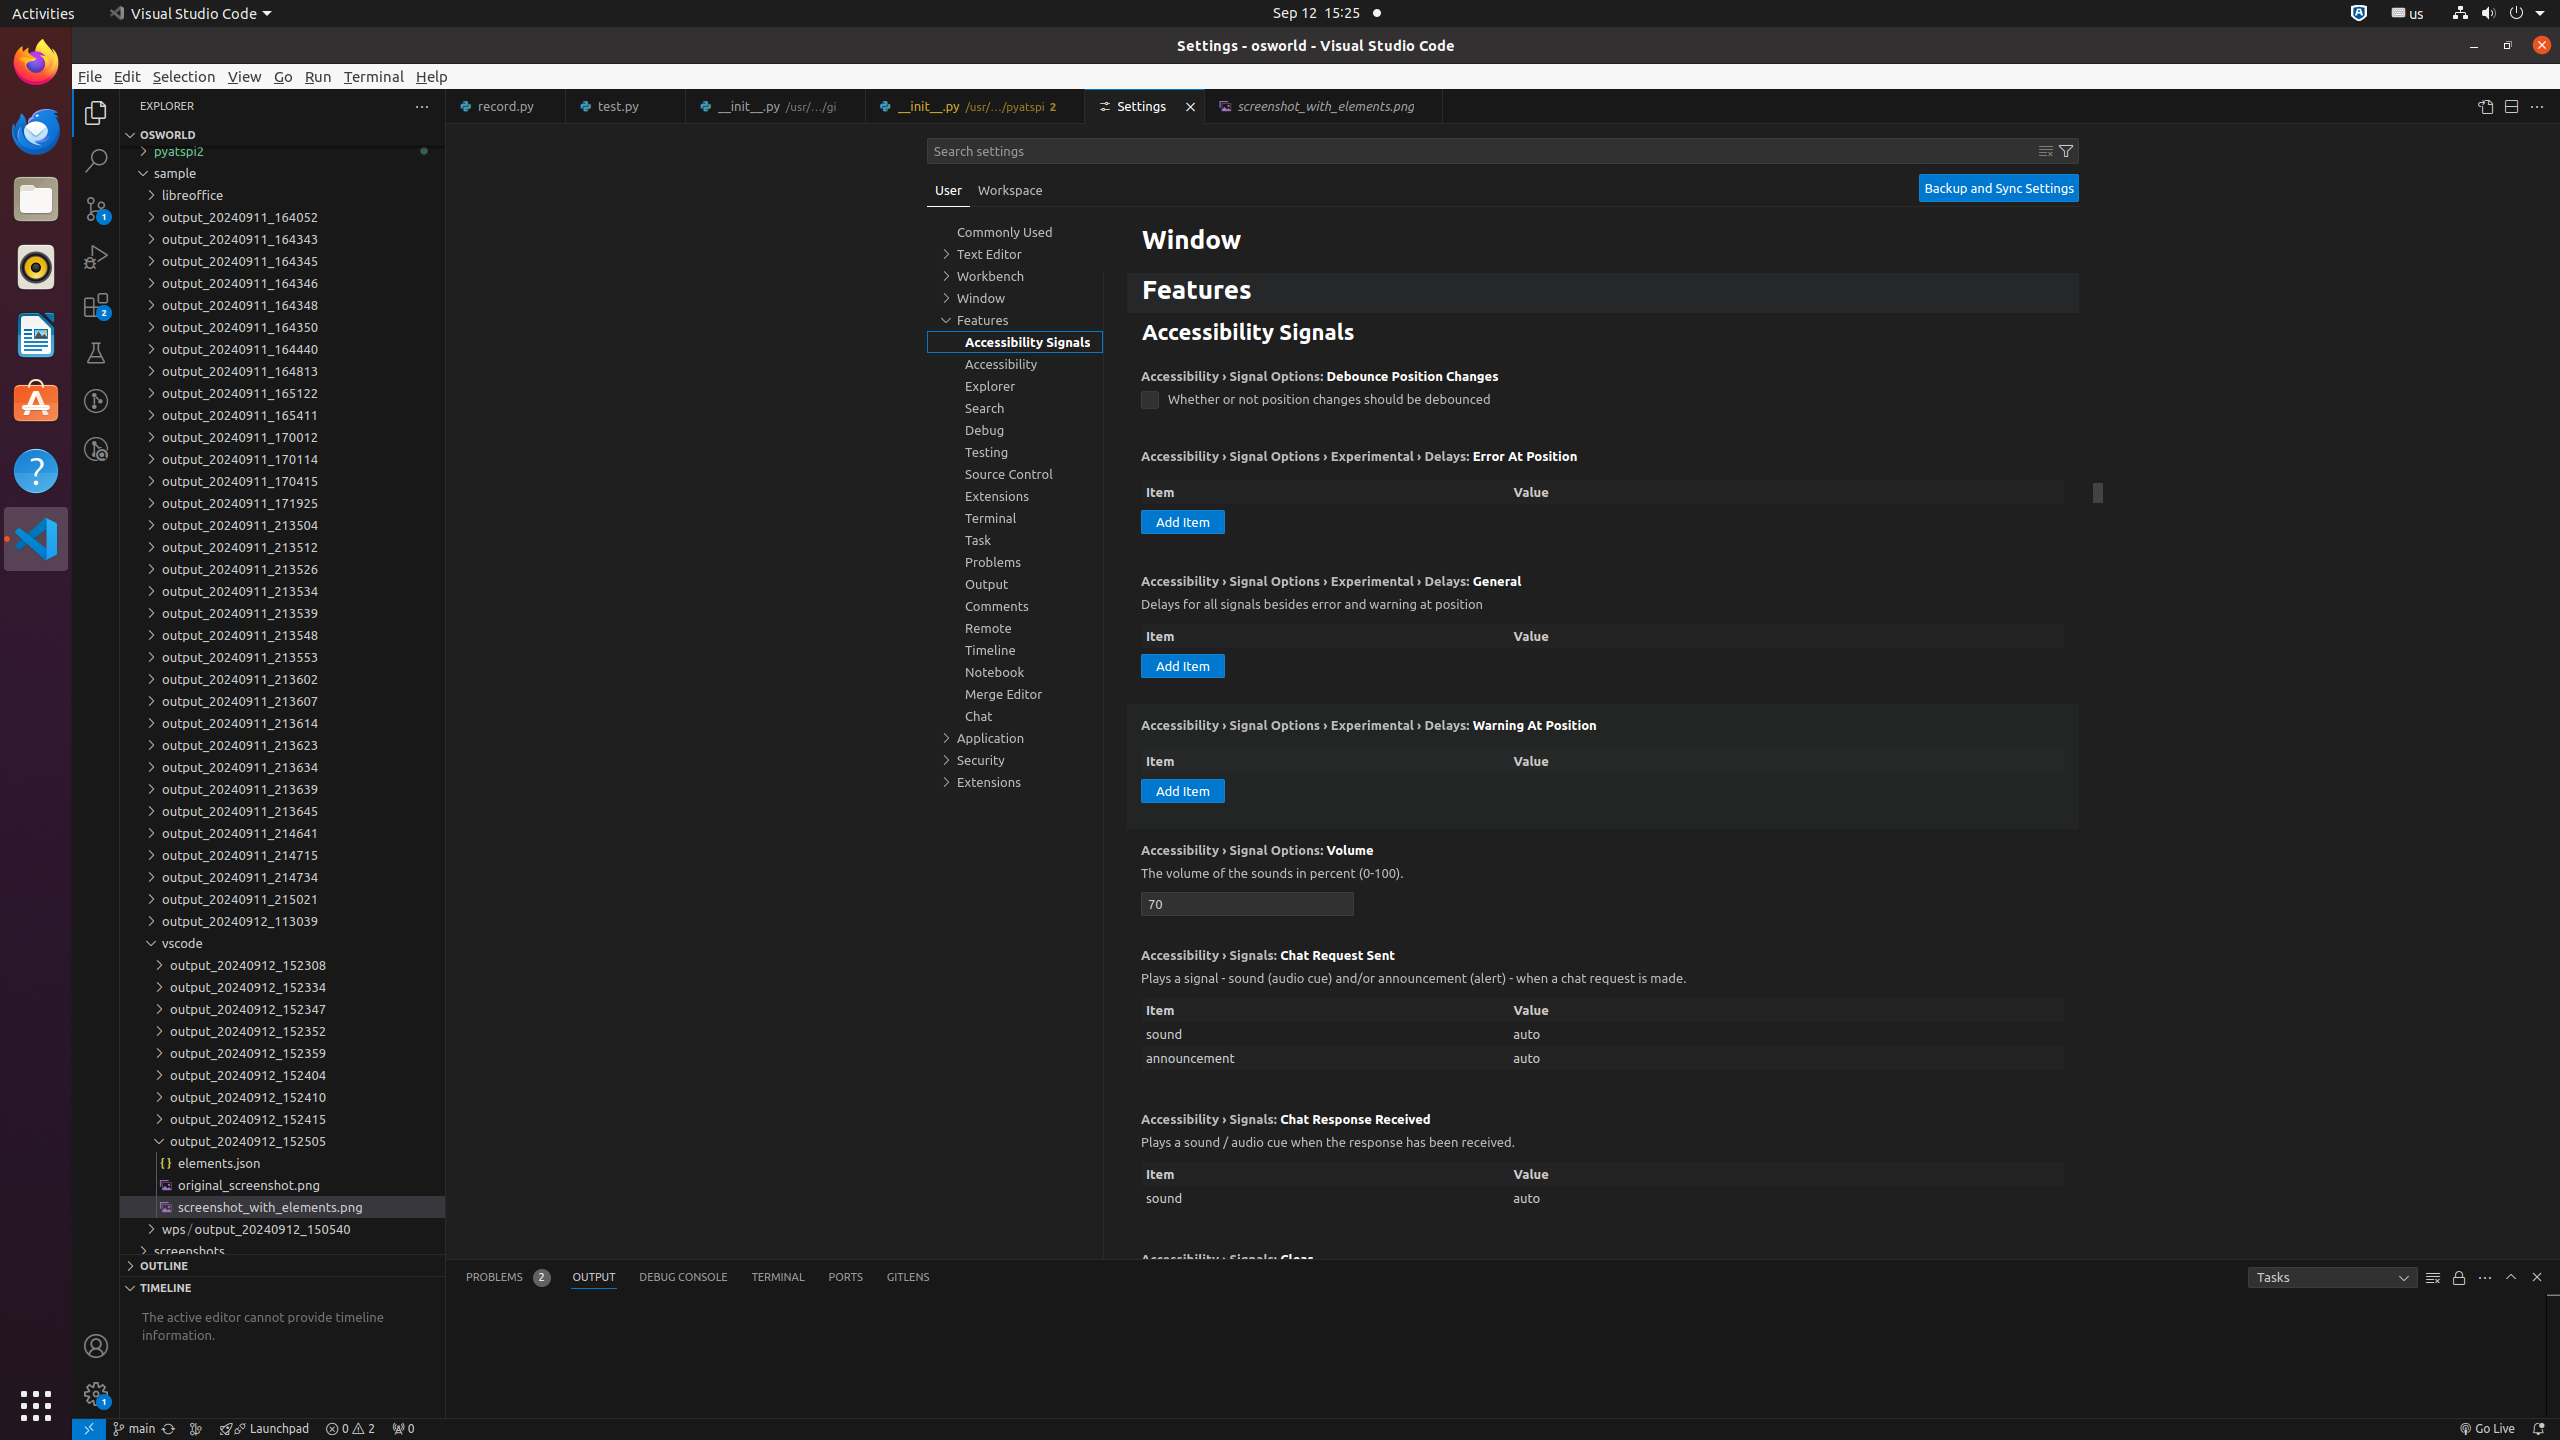  What do you see at coordinates (89, 1429) in the screenshot?
I see `remote` at bounding box center [89, 1429].